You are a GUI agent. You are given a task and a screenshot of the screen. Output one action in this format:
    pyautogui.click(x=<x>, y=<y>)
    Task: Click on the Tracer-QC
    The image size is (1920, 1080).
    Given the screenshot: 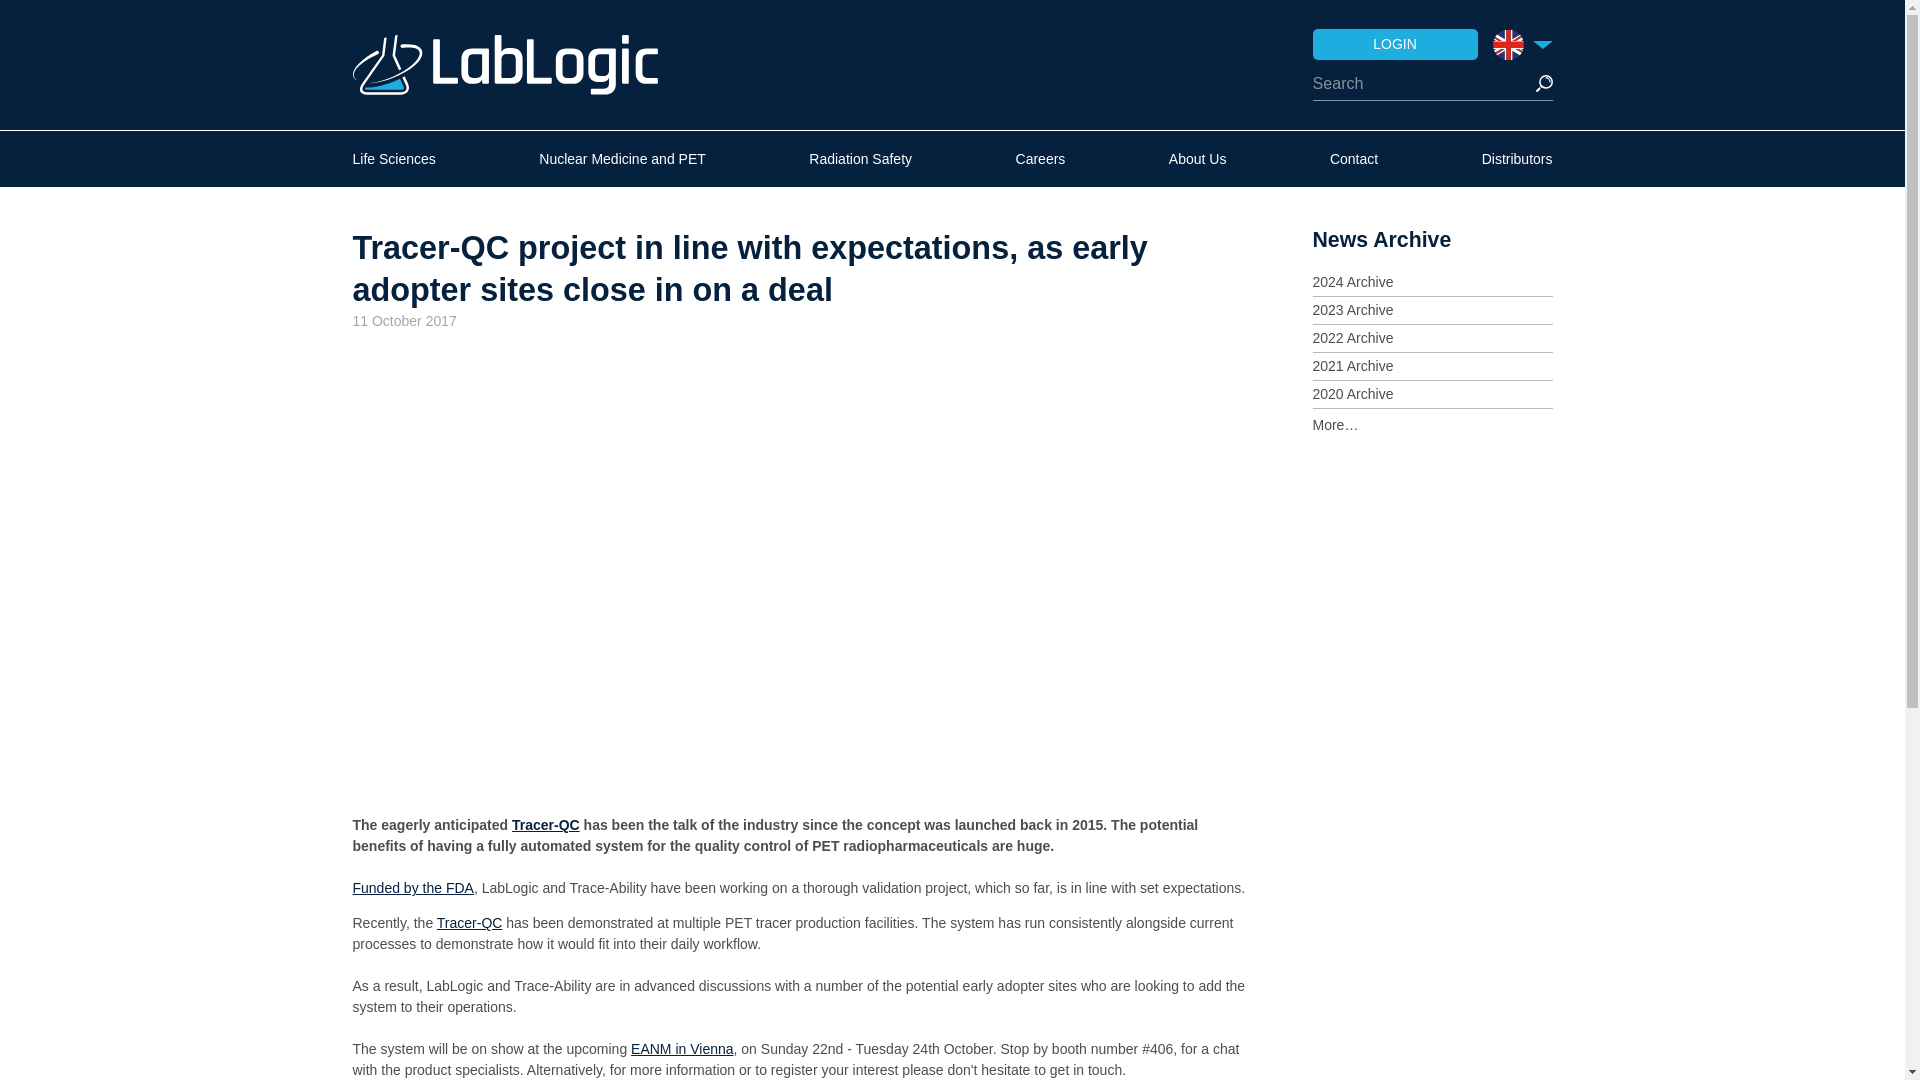 What is the action you would take?
    pyautogui.click(x=546, y=824)
    